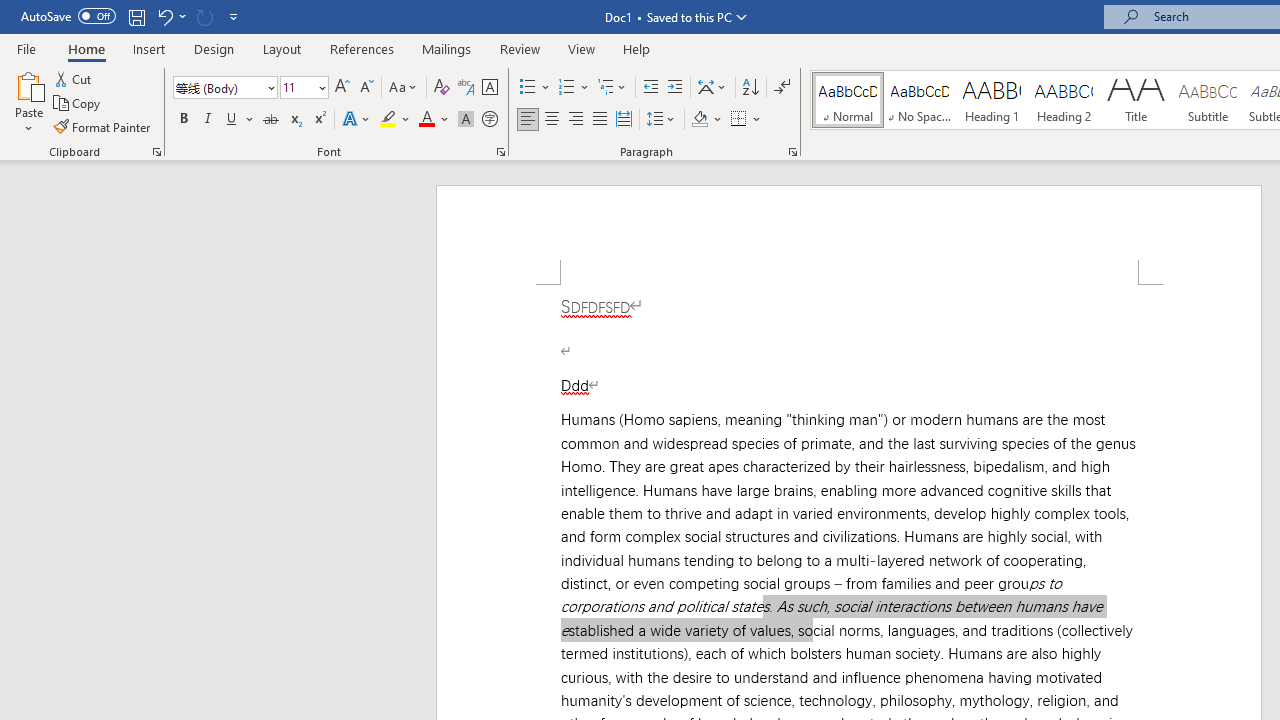 This screenshot has height=720, width=1280. What do you see at coordinates (1063, 100) in the screenshot?
I see `Heading 2` at bounding box center [1063, 100].